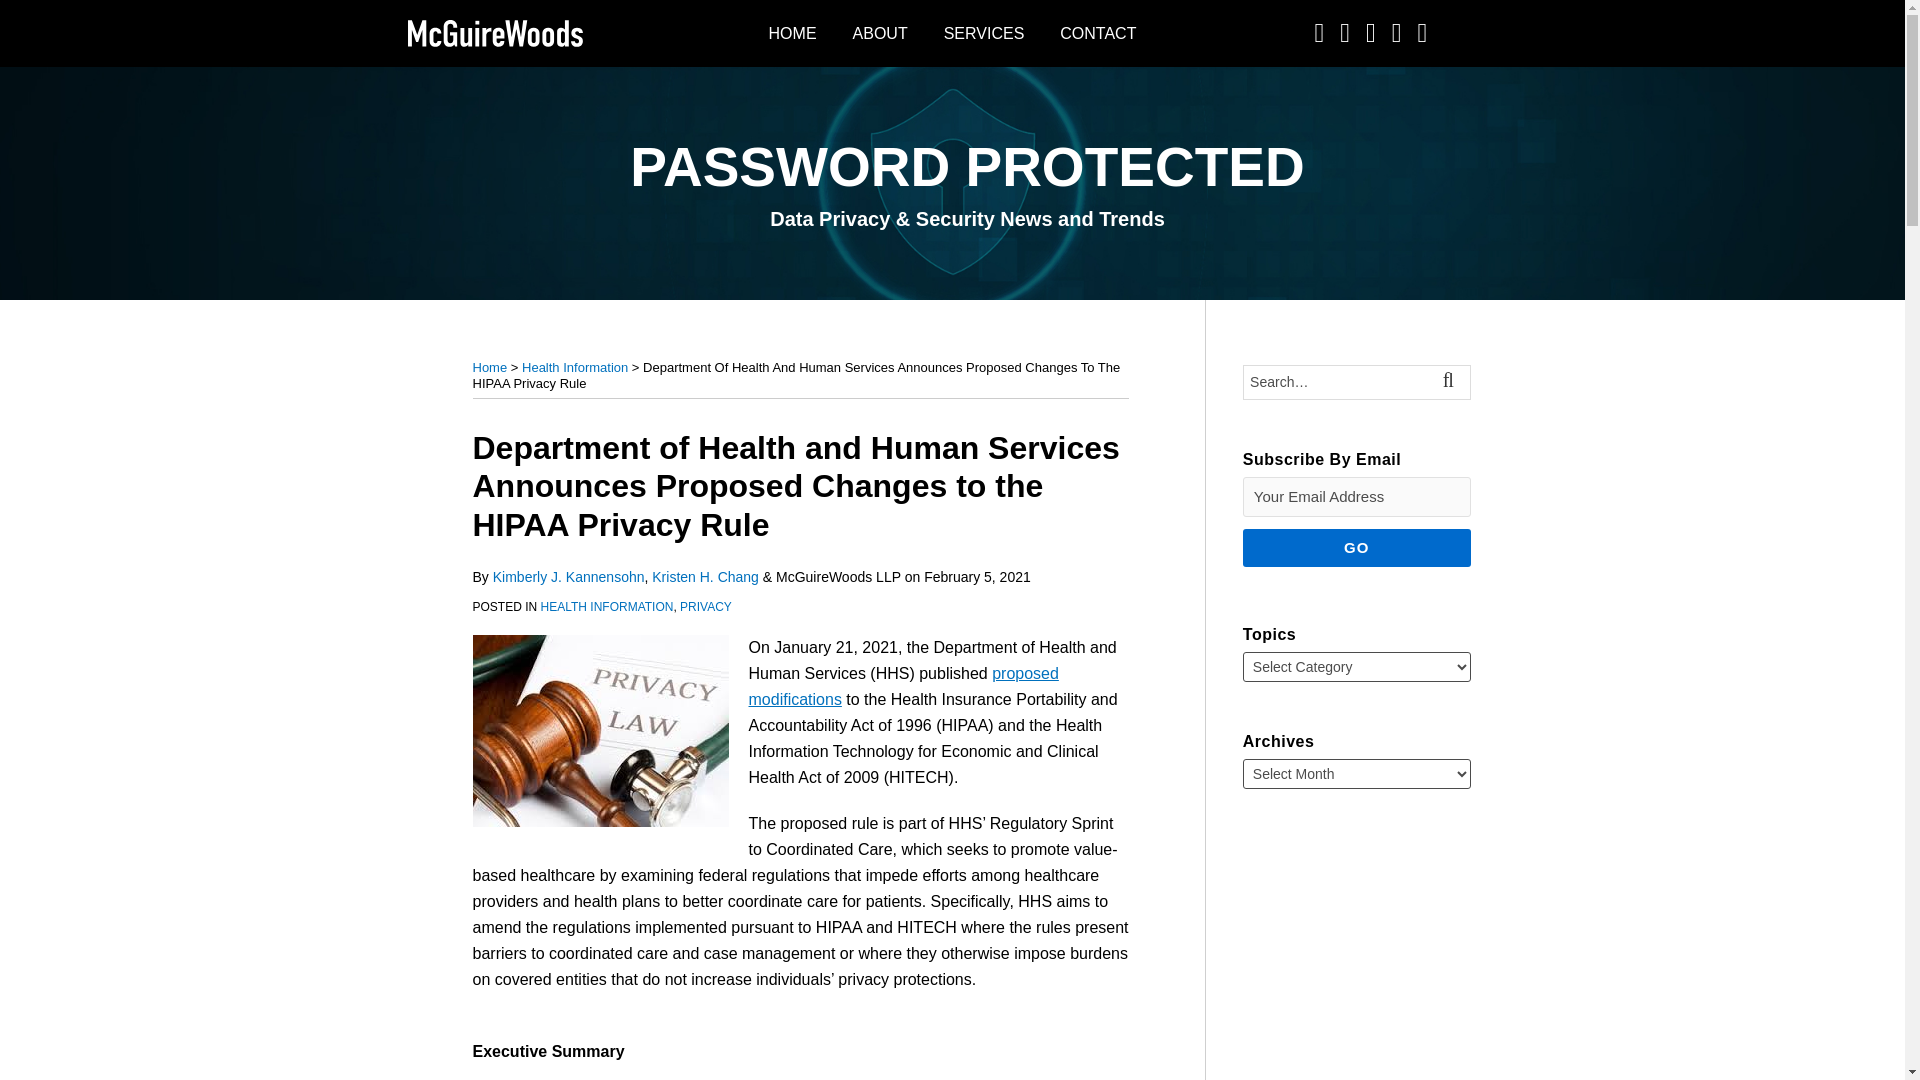 This screenshot has height=1080, width=1920. Describe the element at coordinates (880, 34) in the screenshot. I see `ABOUT` at that location.